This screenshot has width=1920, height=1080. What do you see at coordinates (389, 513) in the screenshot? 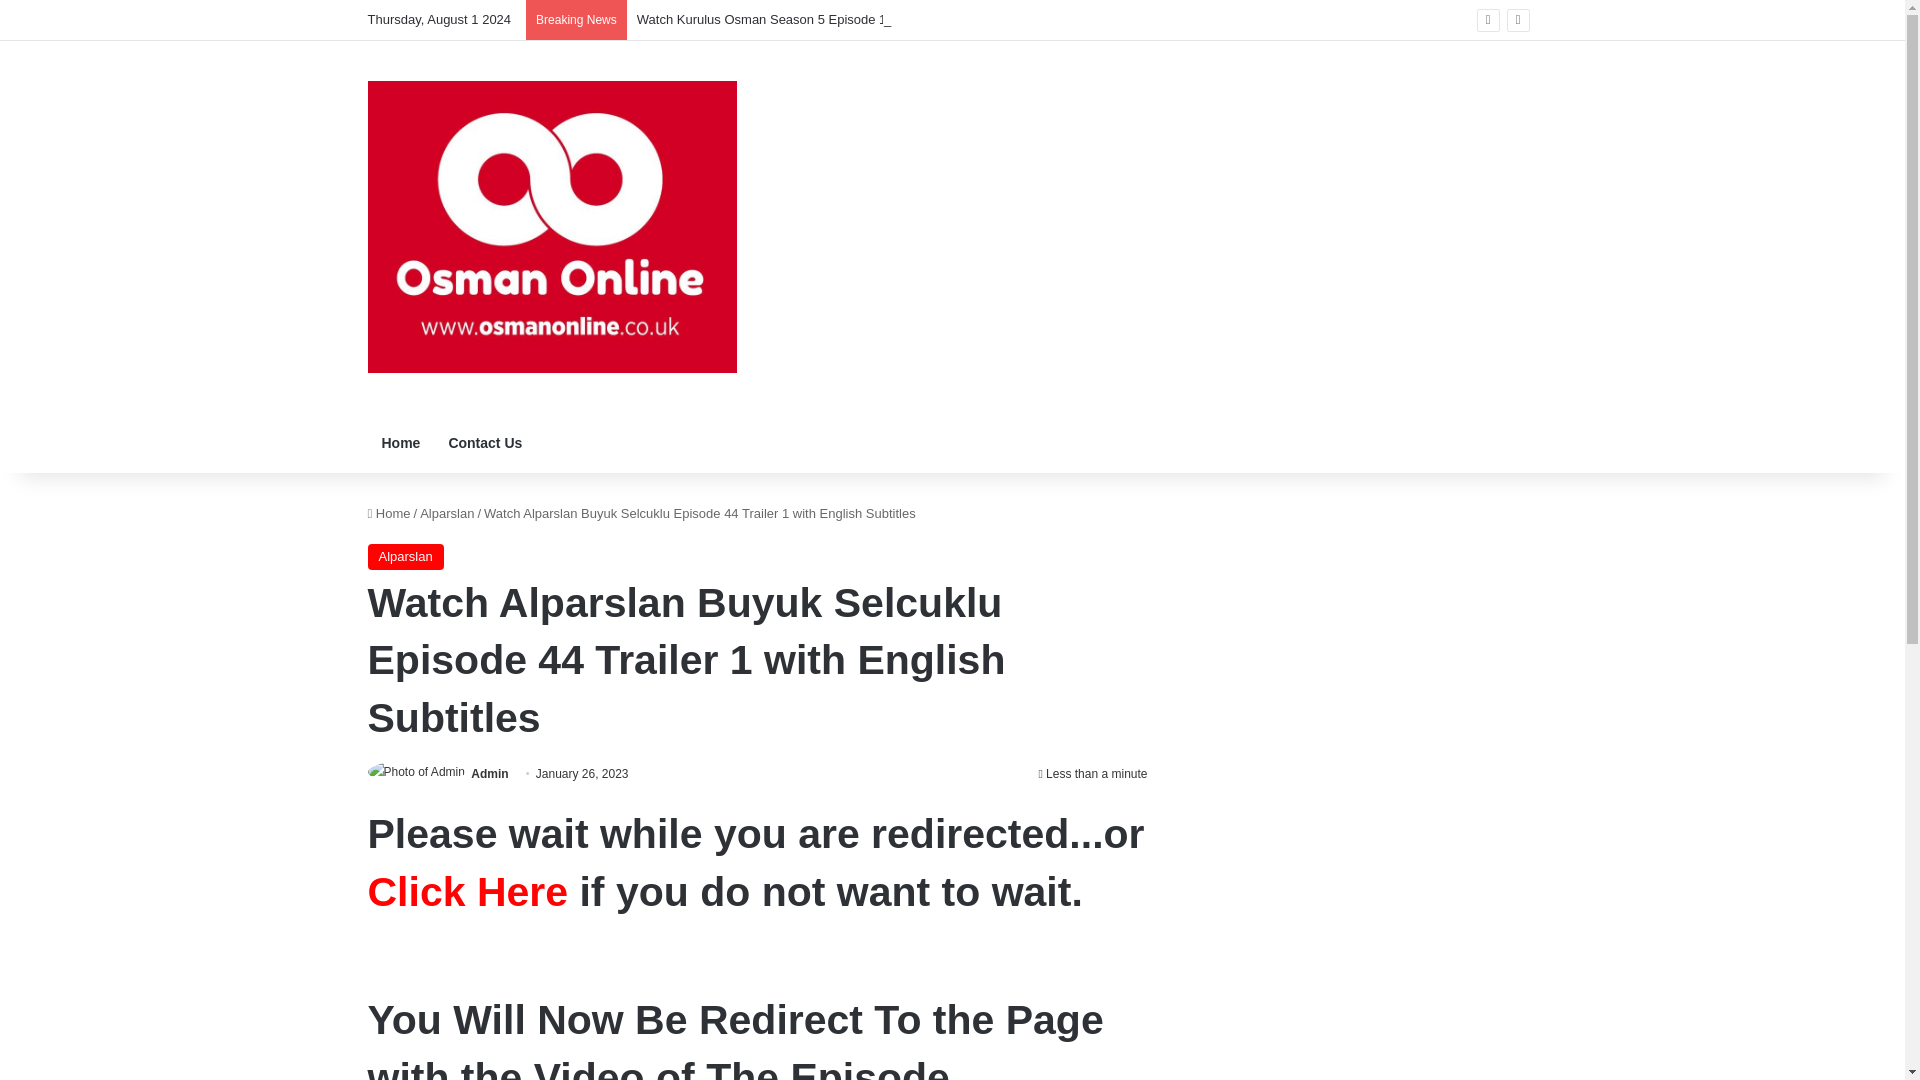
I see `Home` at bounding box center [389, 513].